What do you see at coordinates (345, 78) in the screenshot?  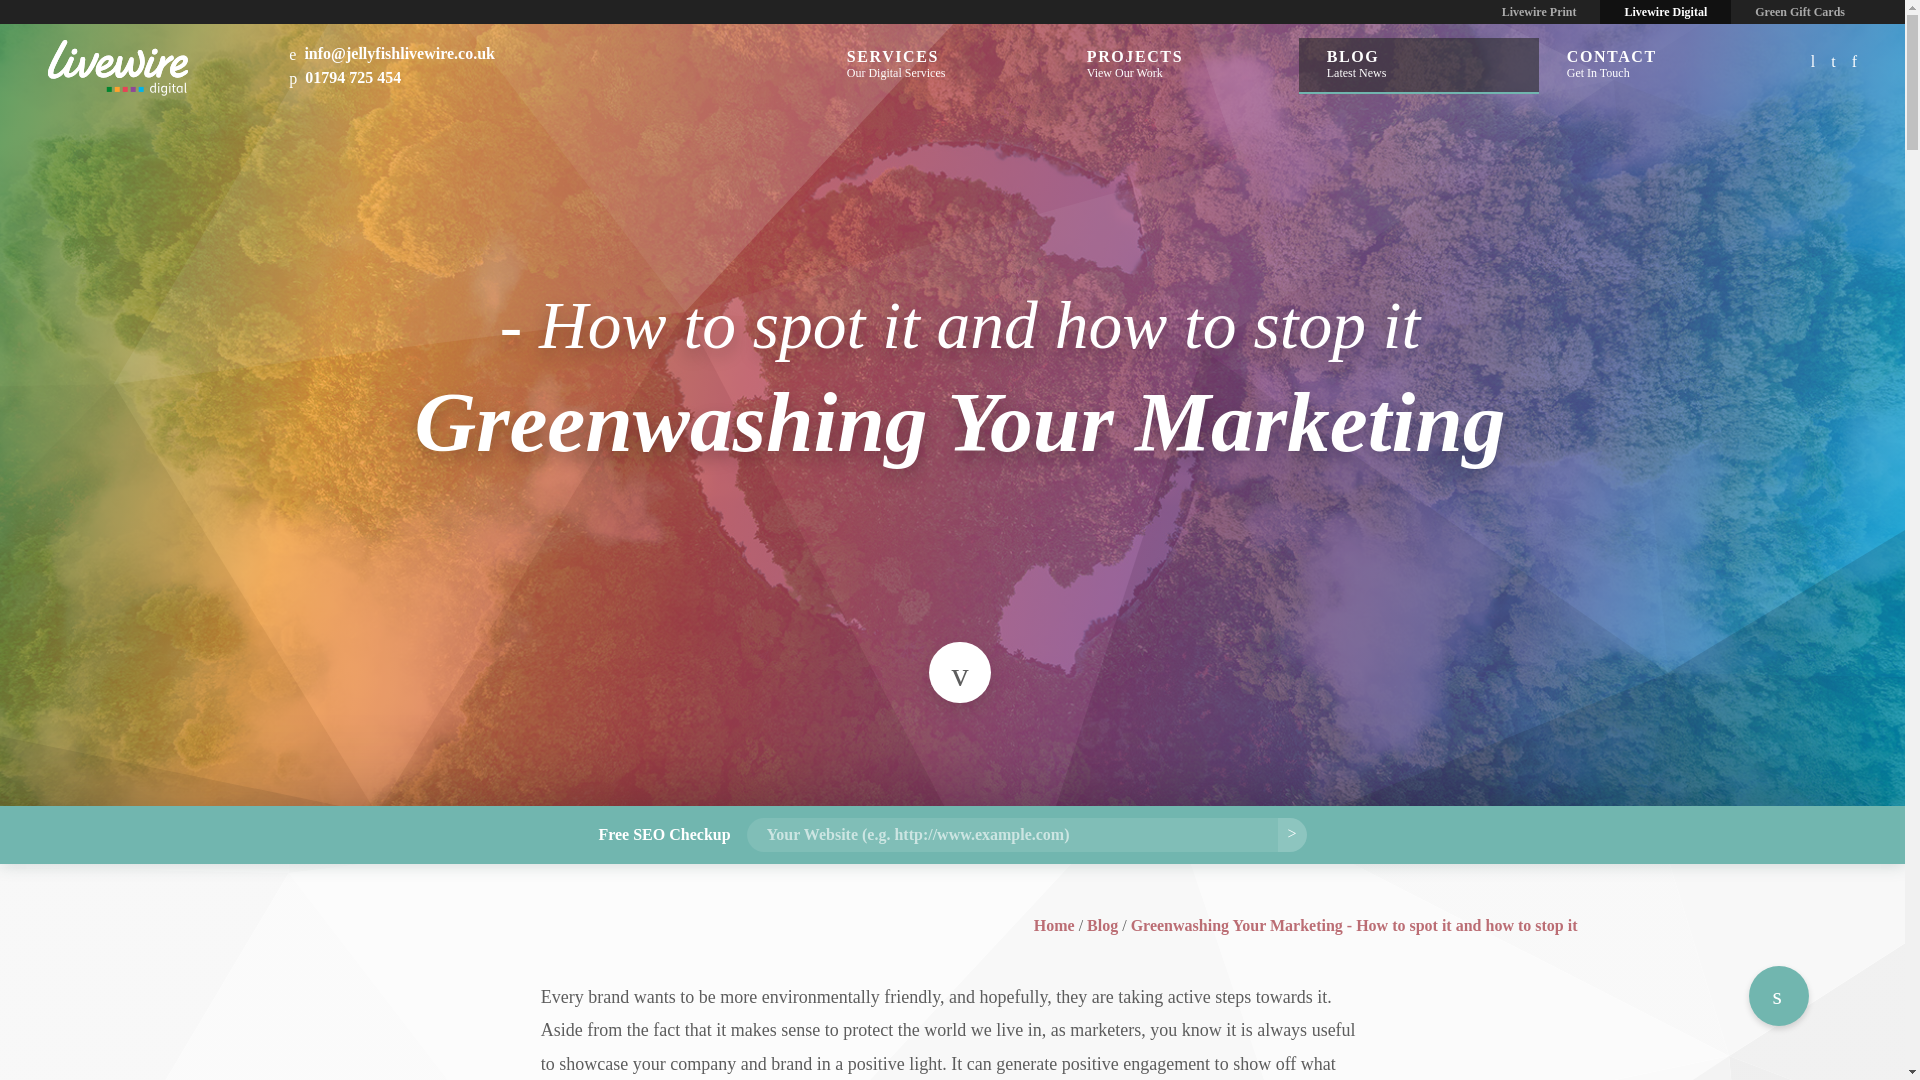 I see `Blog` at bounding box center [345, 78].